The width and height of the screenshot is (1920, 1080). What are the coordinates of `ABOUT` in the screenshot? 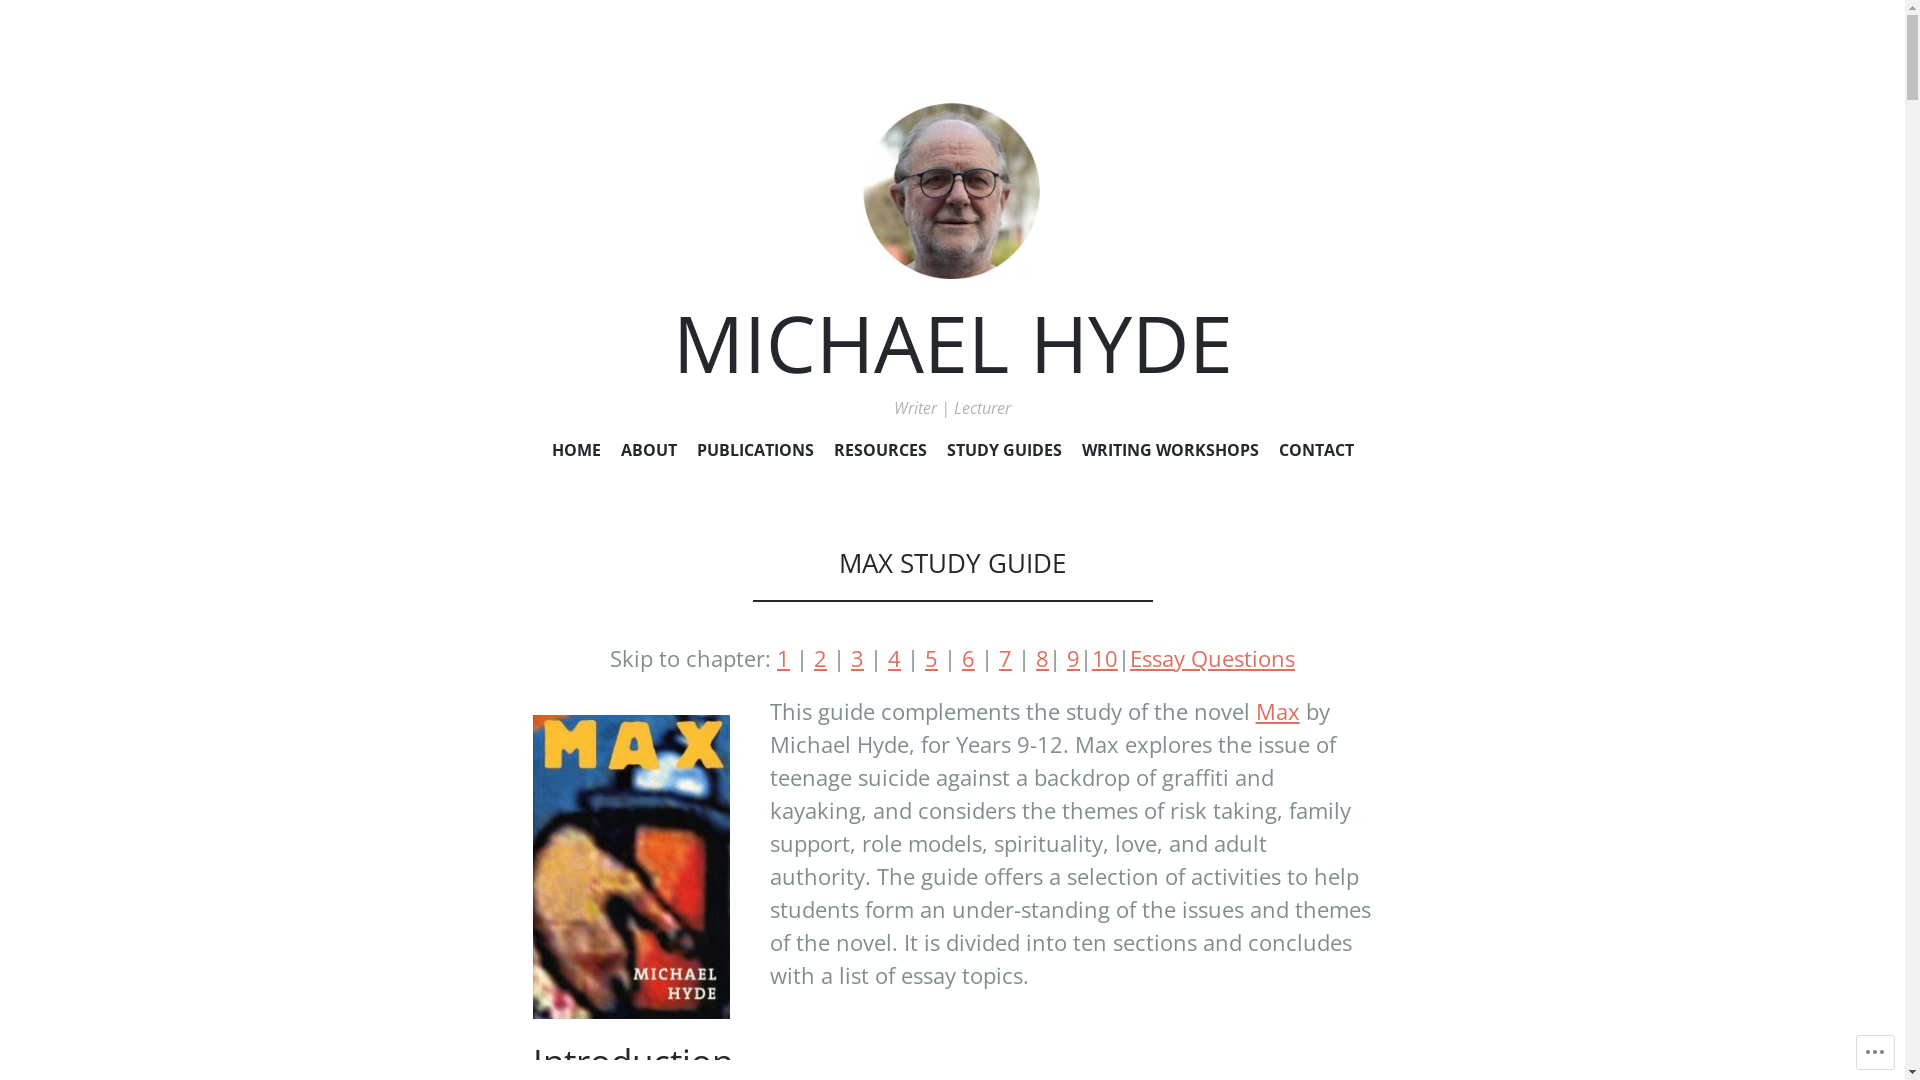 It's located at (648, 454).